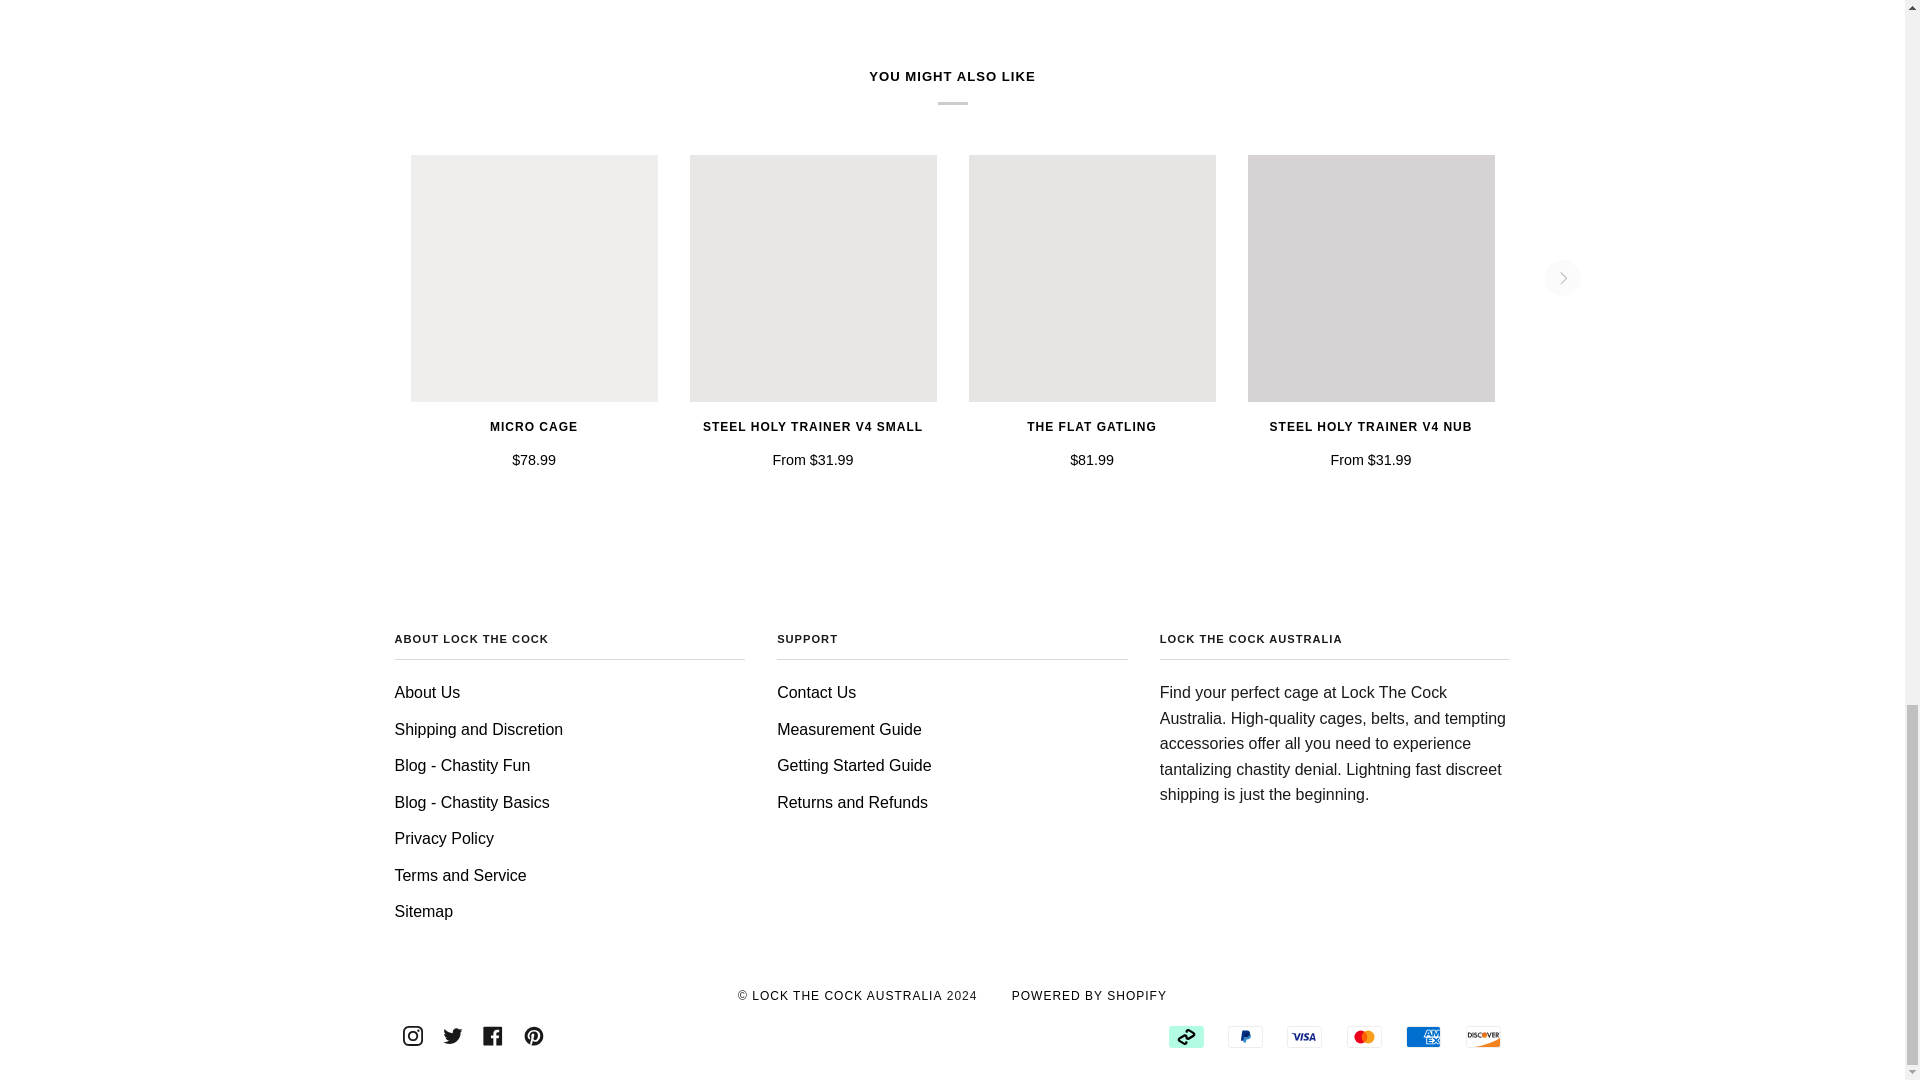 The image size is (1920, 1080). What do you see at coordinates (1186, 1036) in the screenshot?
I see `AFTERPAY` at bounding box center [1186, 1036].